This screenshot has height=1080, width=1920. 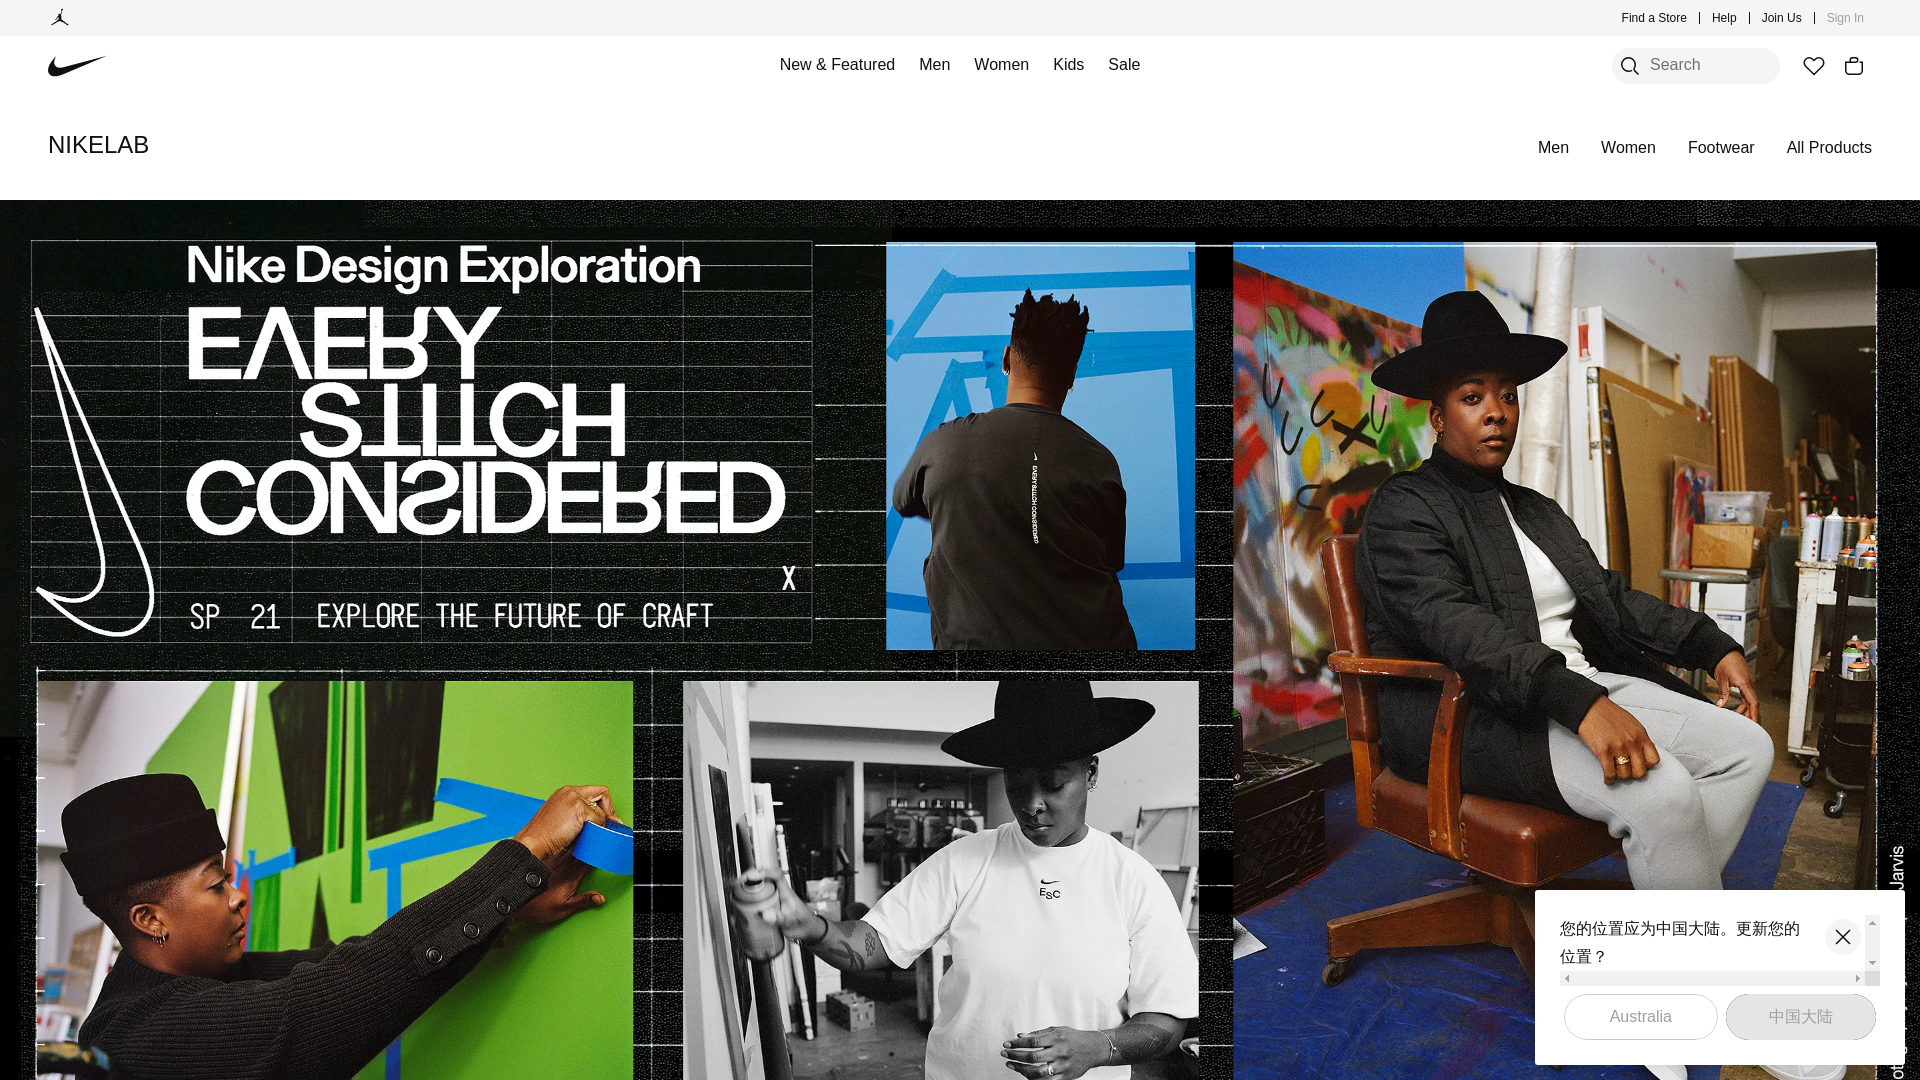 What do you see at coordinates (1846, 18) in the screenshot?
I see `Sign In` at bounding box center [1846, 18].